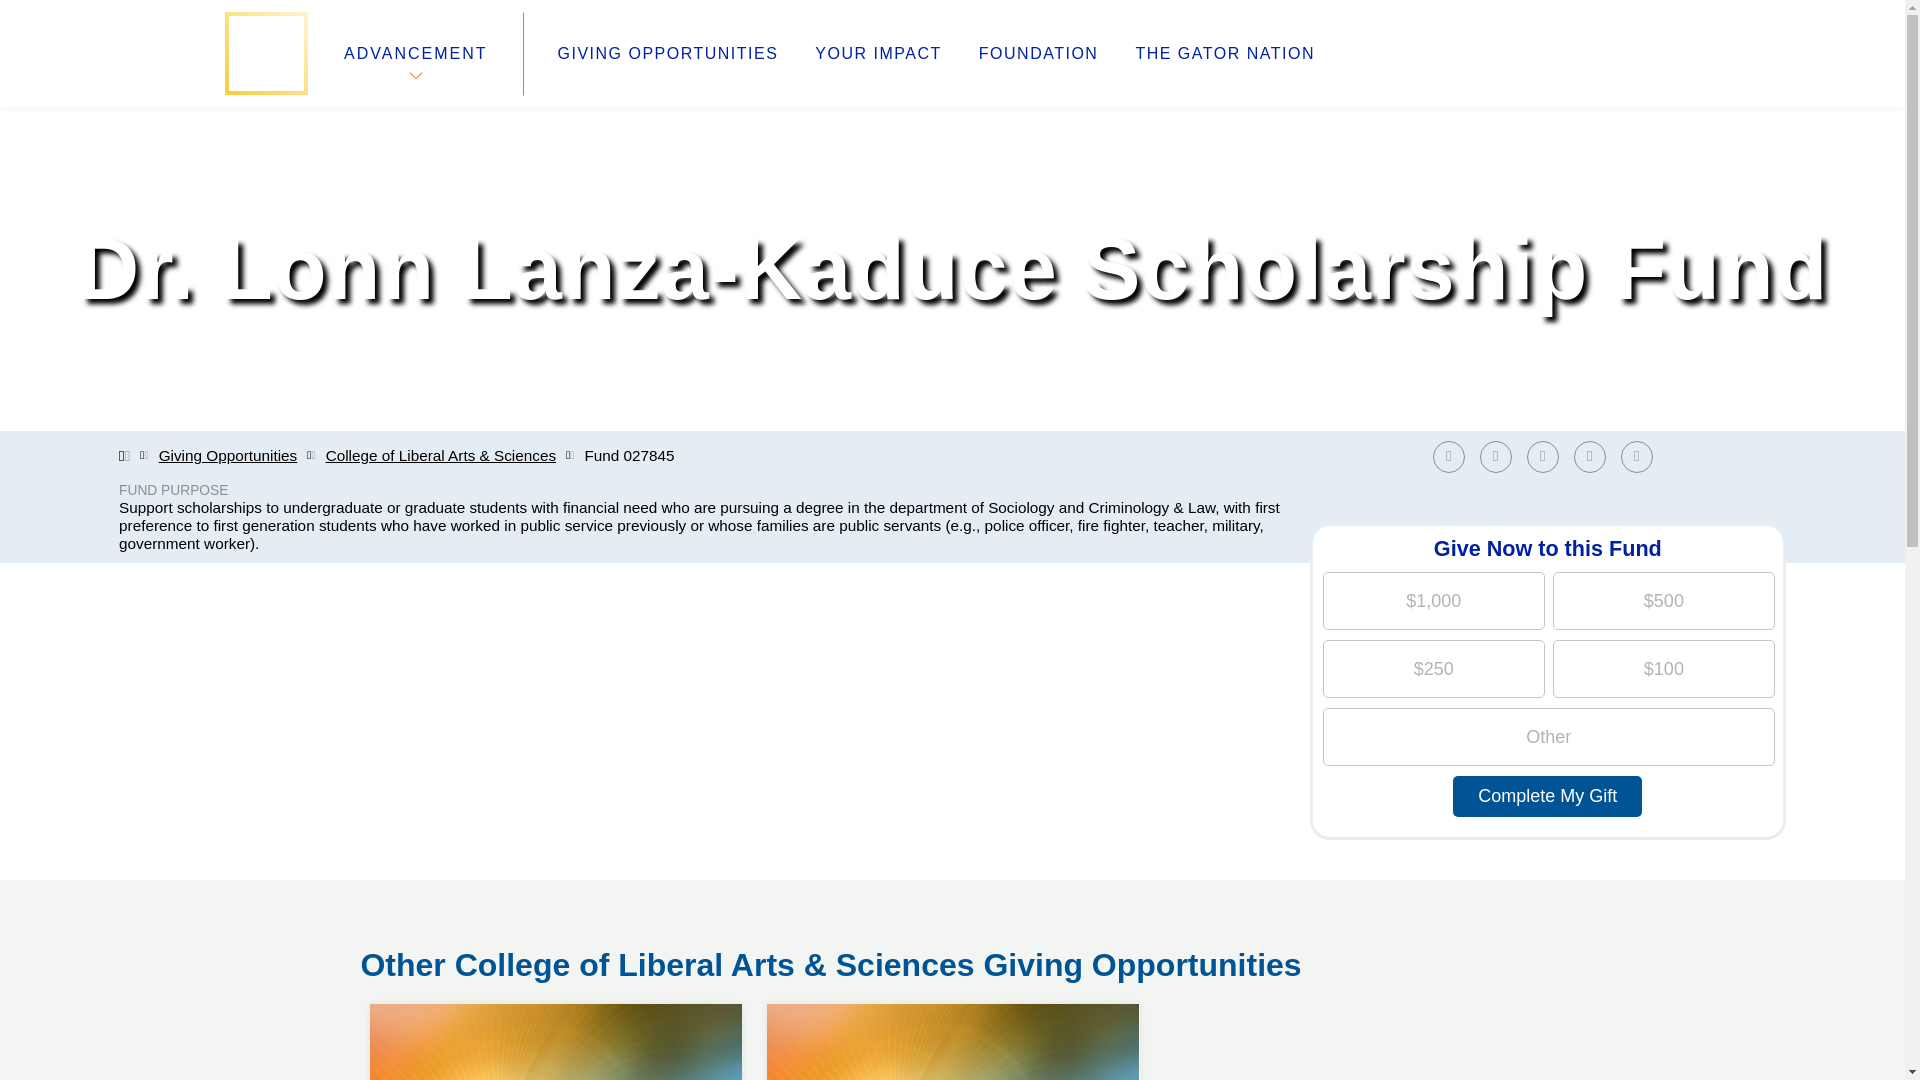  Describe the element at coordinates (415, 53) in the screenshot. I see `ADVANCEMENT` at that location.